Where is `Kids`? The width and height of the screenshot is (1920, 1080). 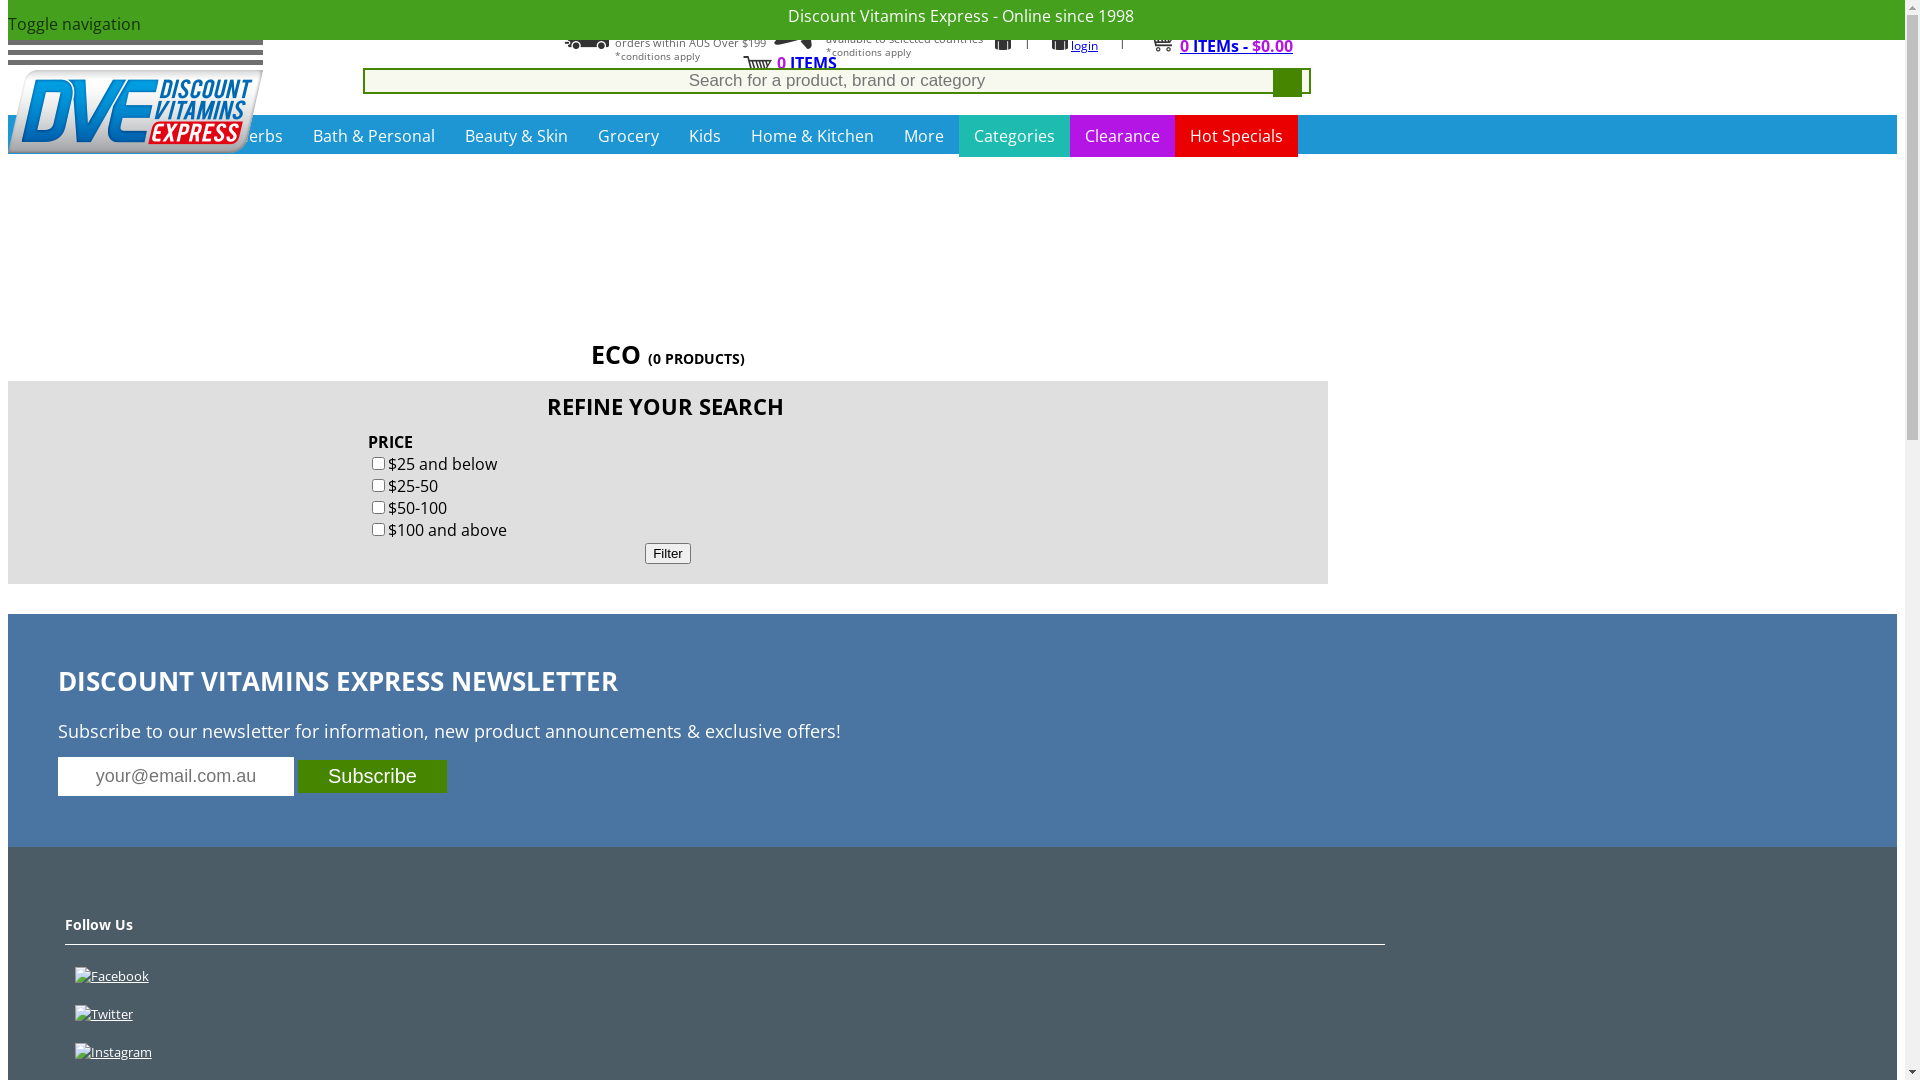
Kids is located at coordinates (705, 136).